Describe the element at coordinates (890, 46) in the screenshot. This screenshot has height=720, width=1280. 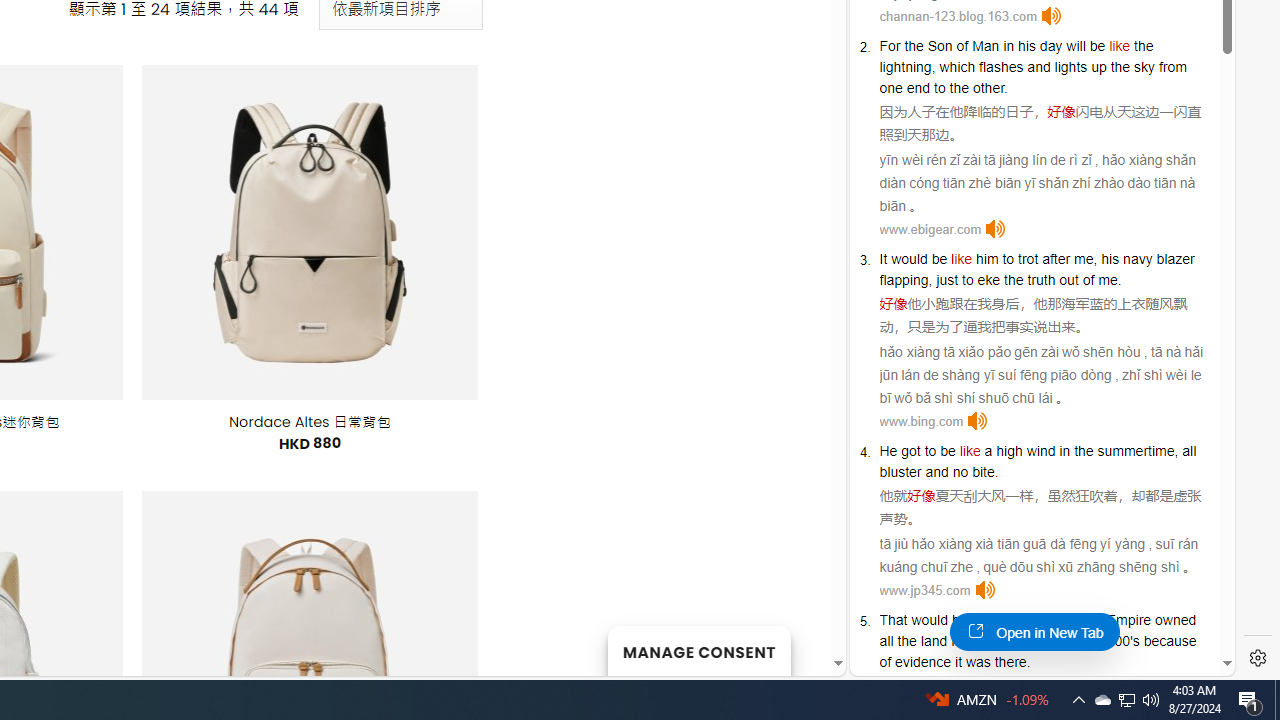
I see `For` at that location.